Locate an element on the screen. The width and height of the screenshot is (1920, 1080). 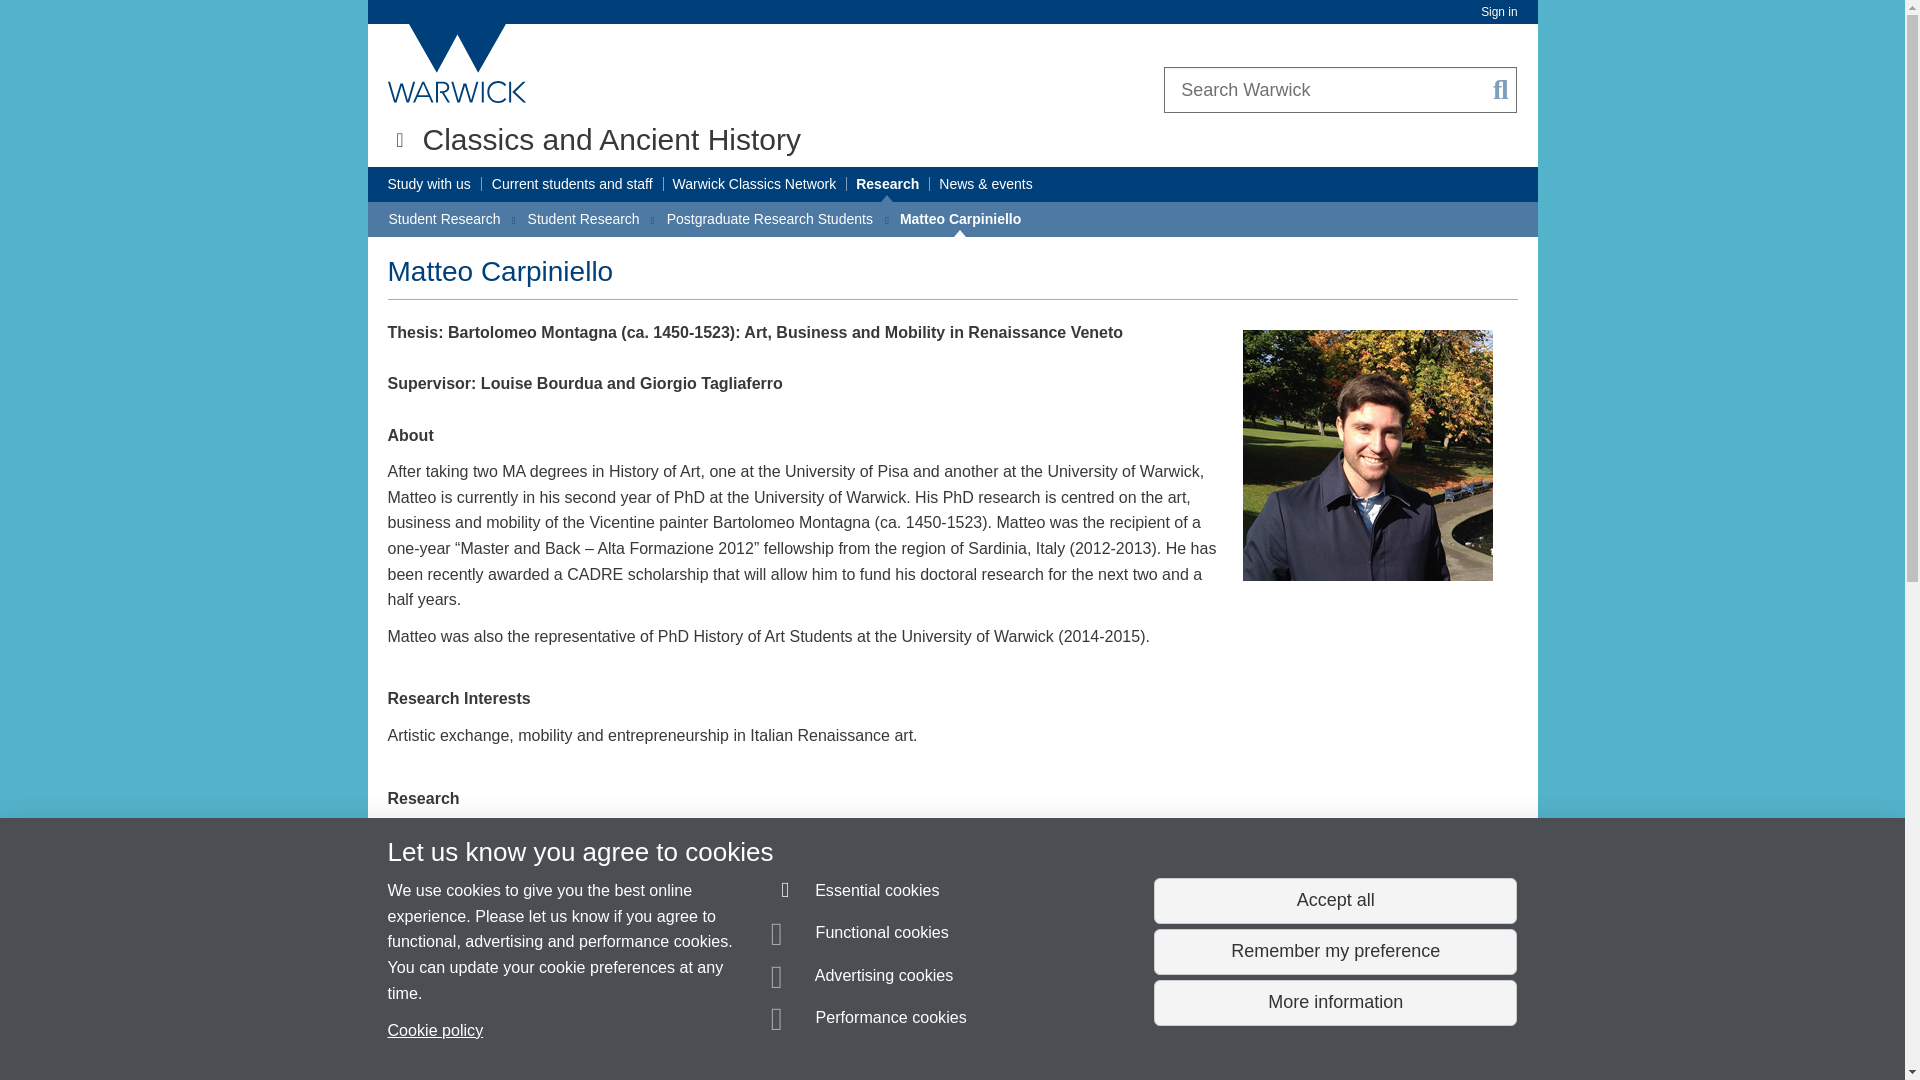
Essential cookies are always on is located at coordinates (856, 894).